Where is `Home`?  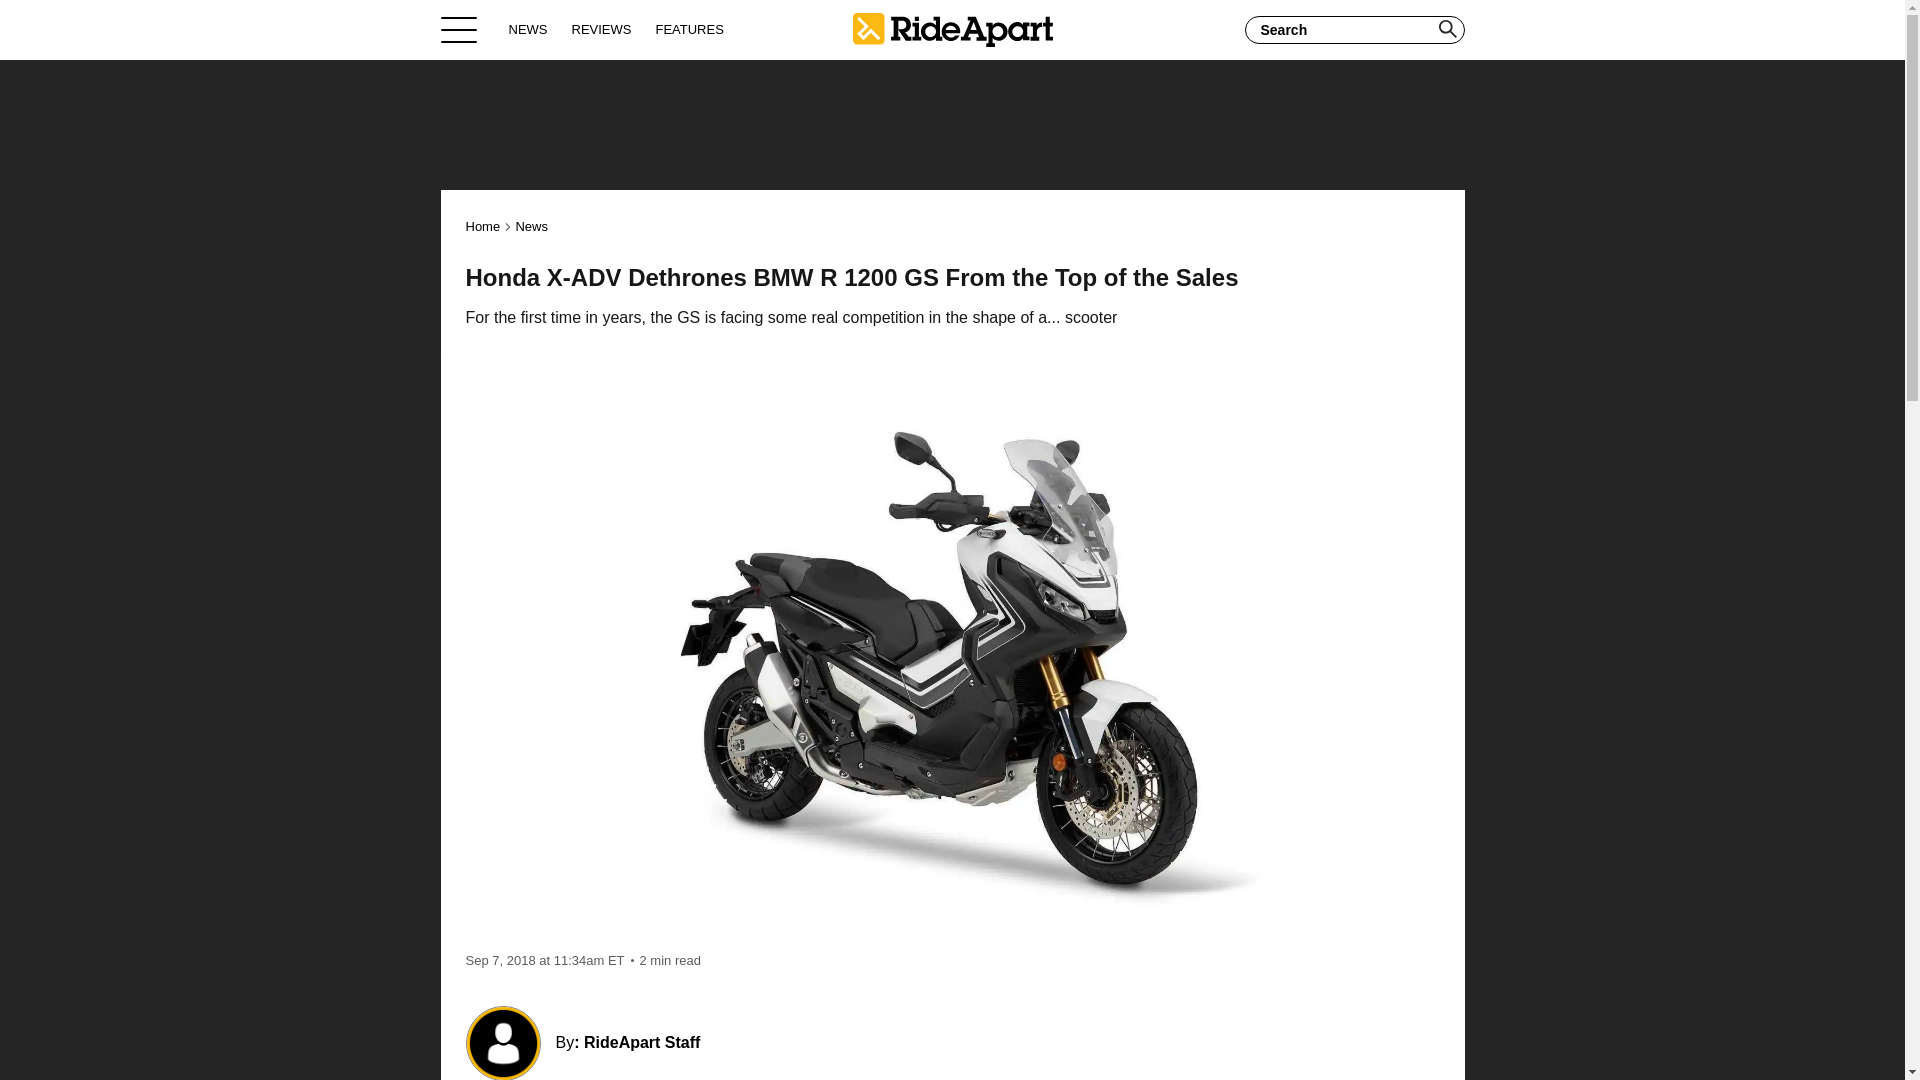
Home is located at coordinates (484, 226).